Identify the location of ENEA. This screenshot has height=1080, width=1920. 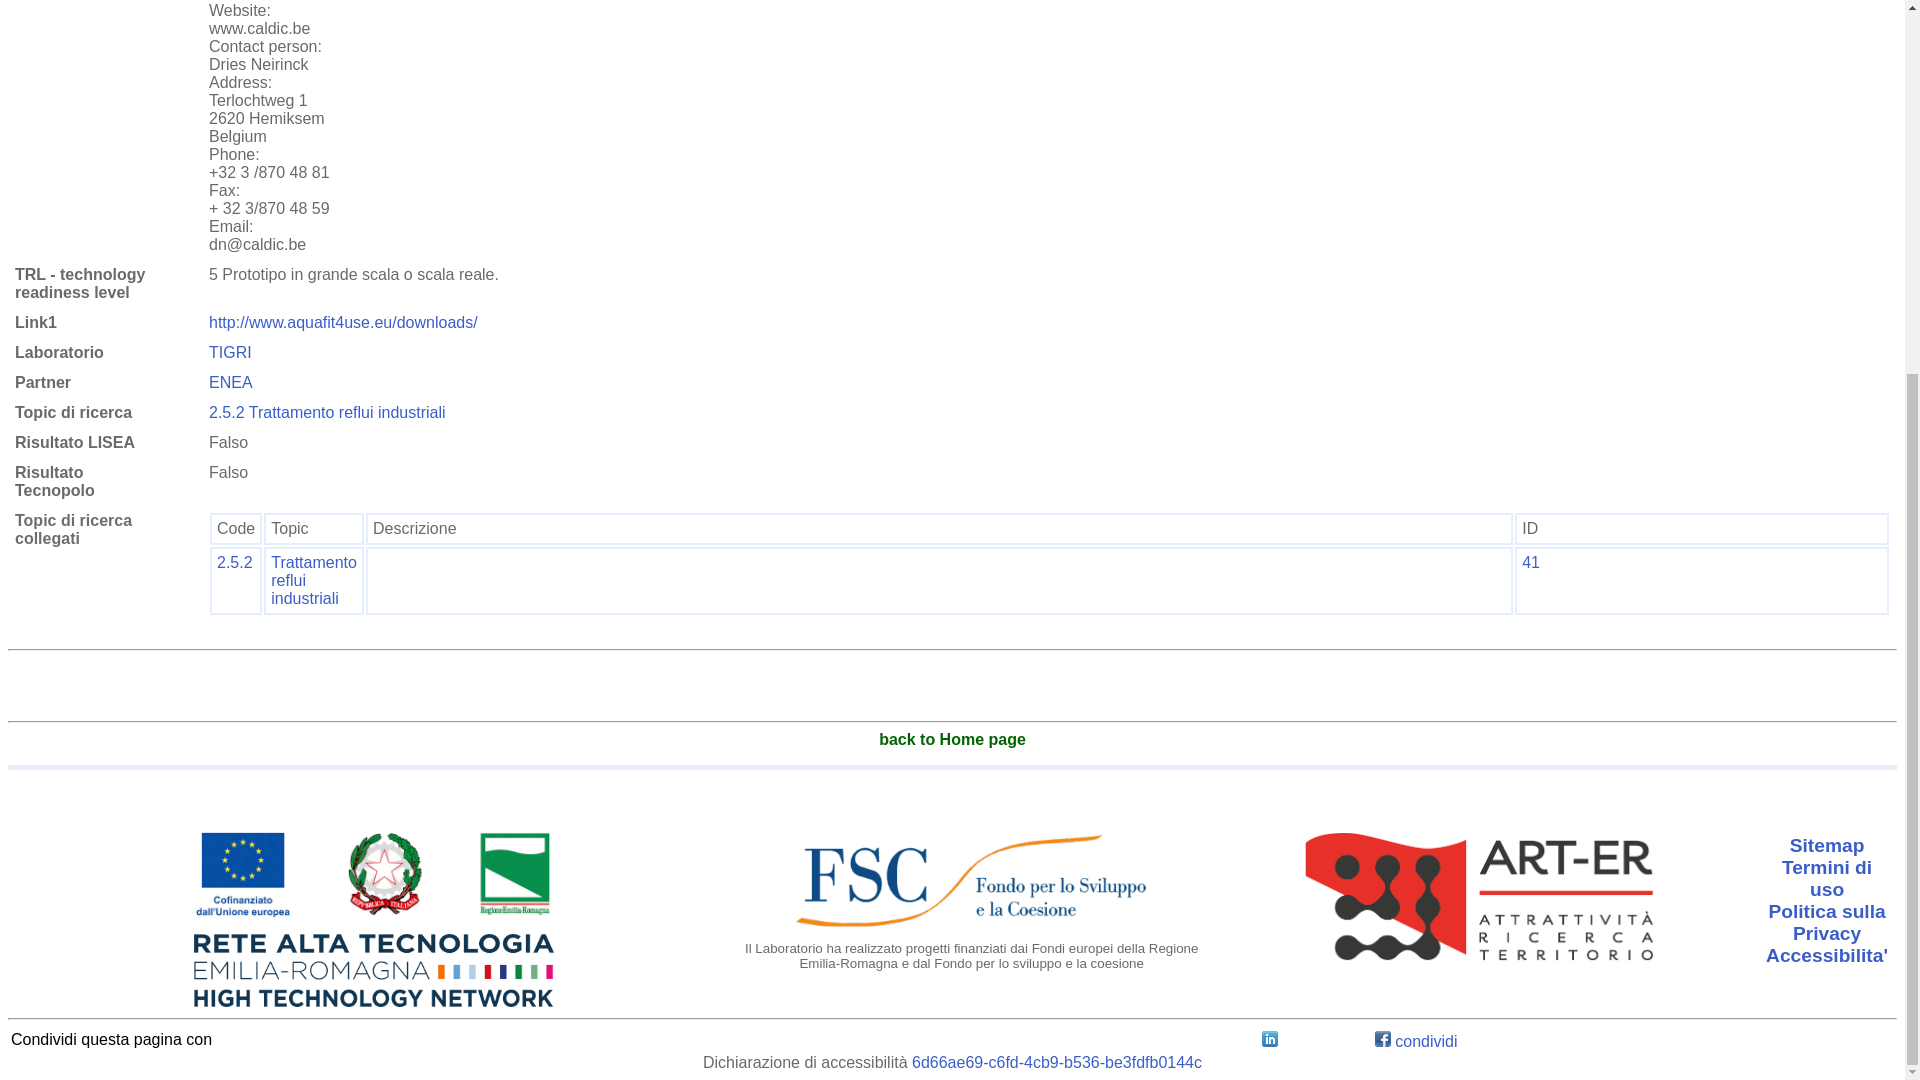
(231, 382).